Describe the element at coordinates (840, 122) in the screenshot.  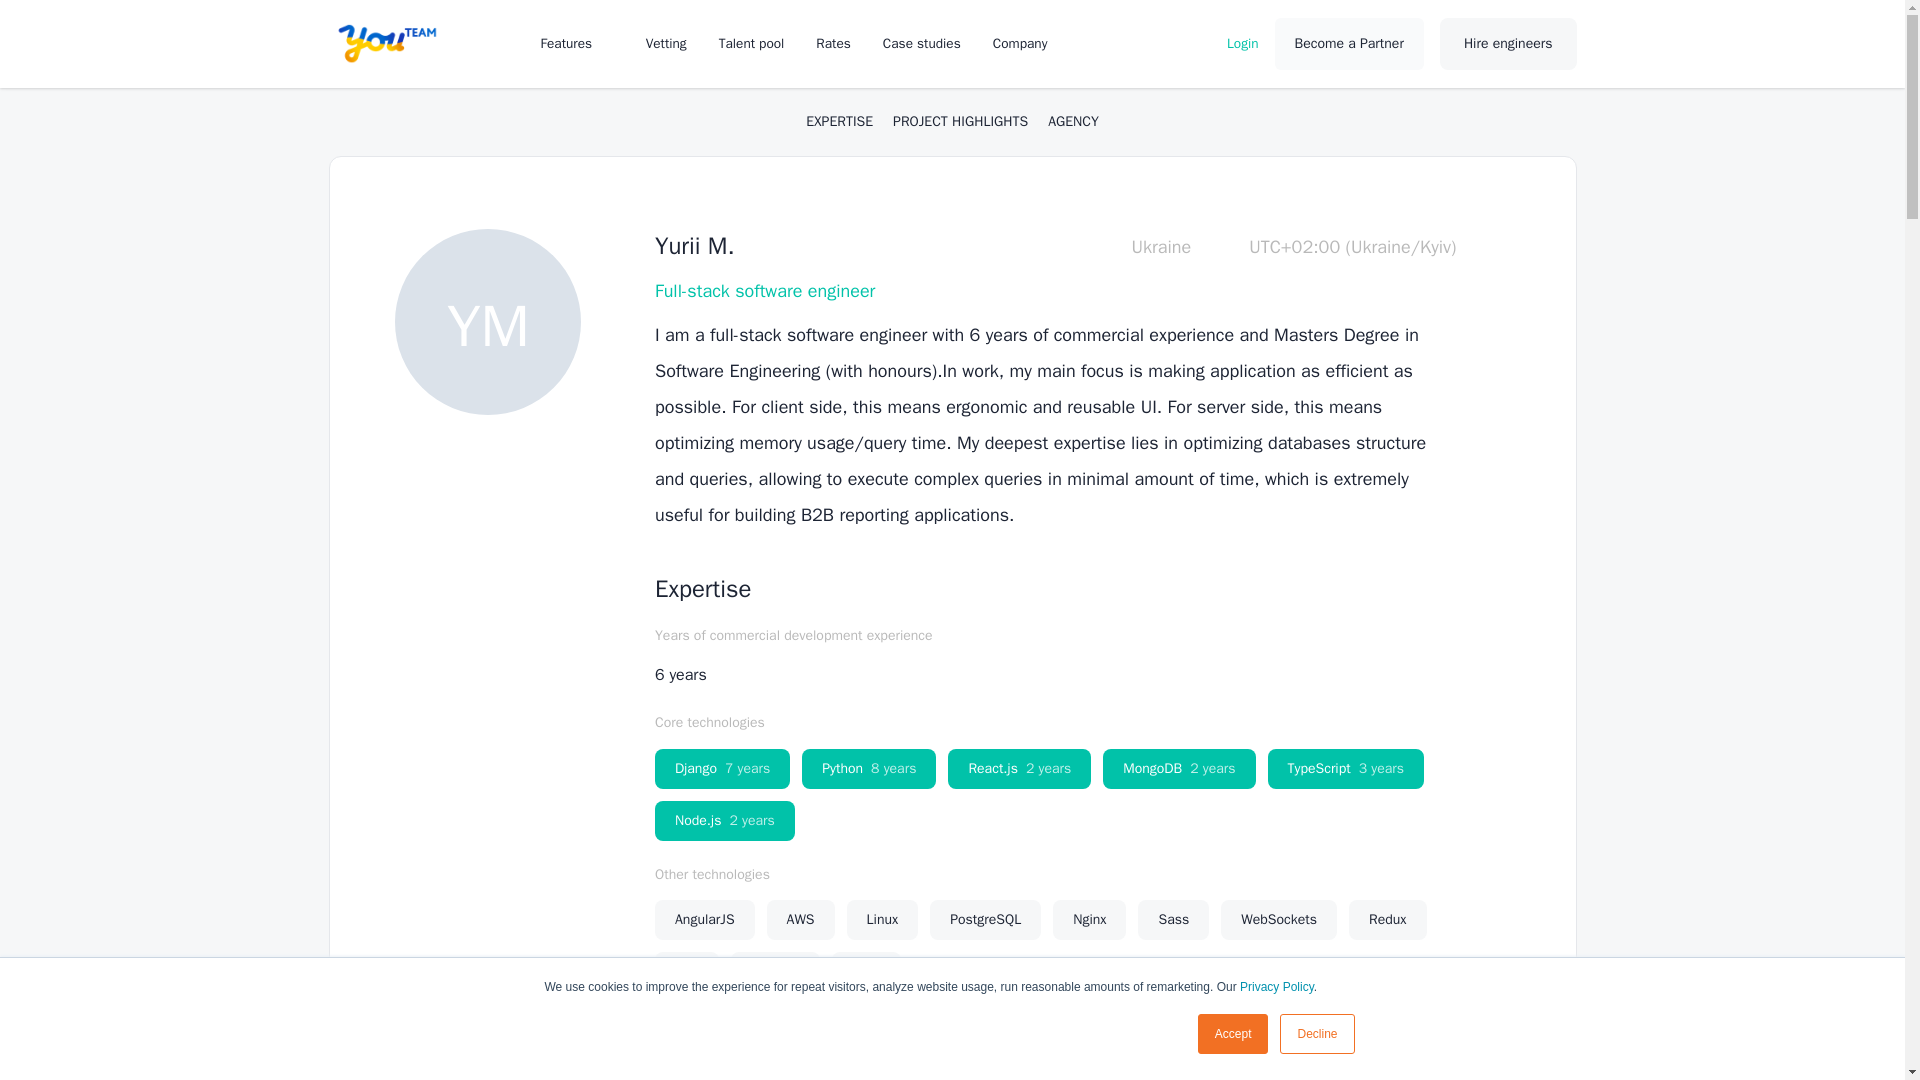
I see `Expertise` at that location.